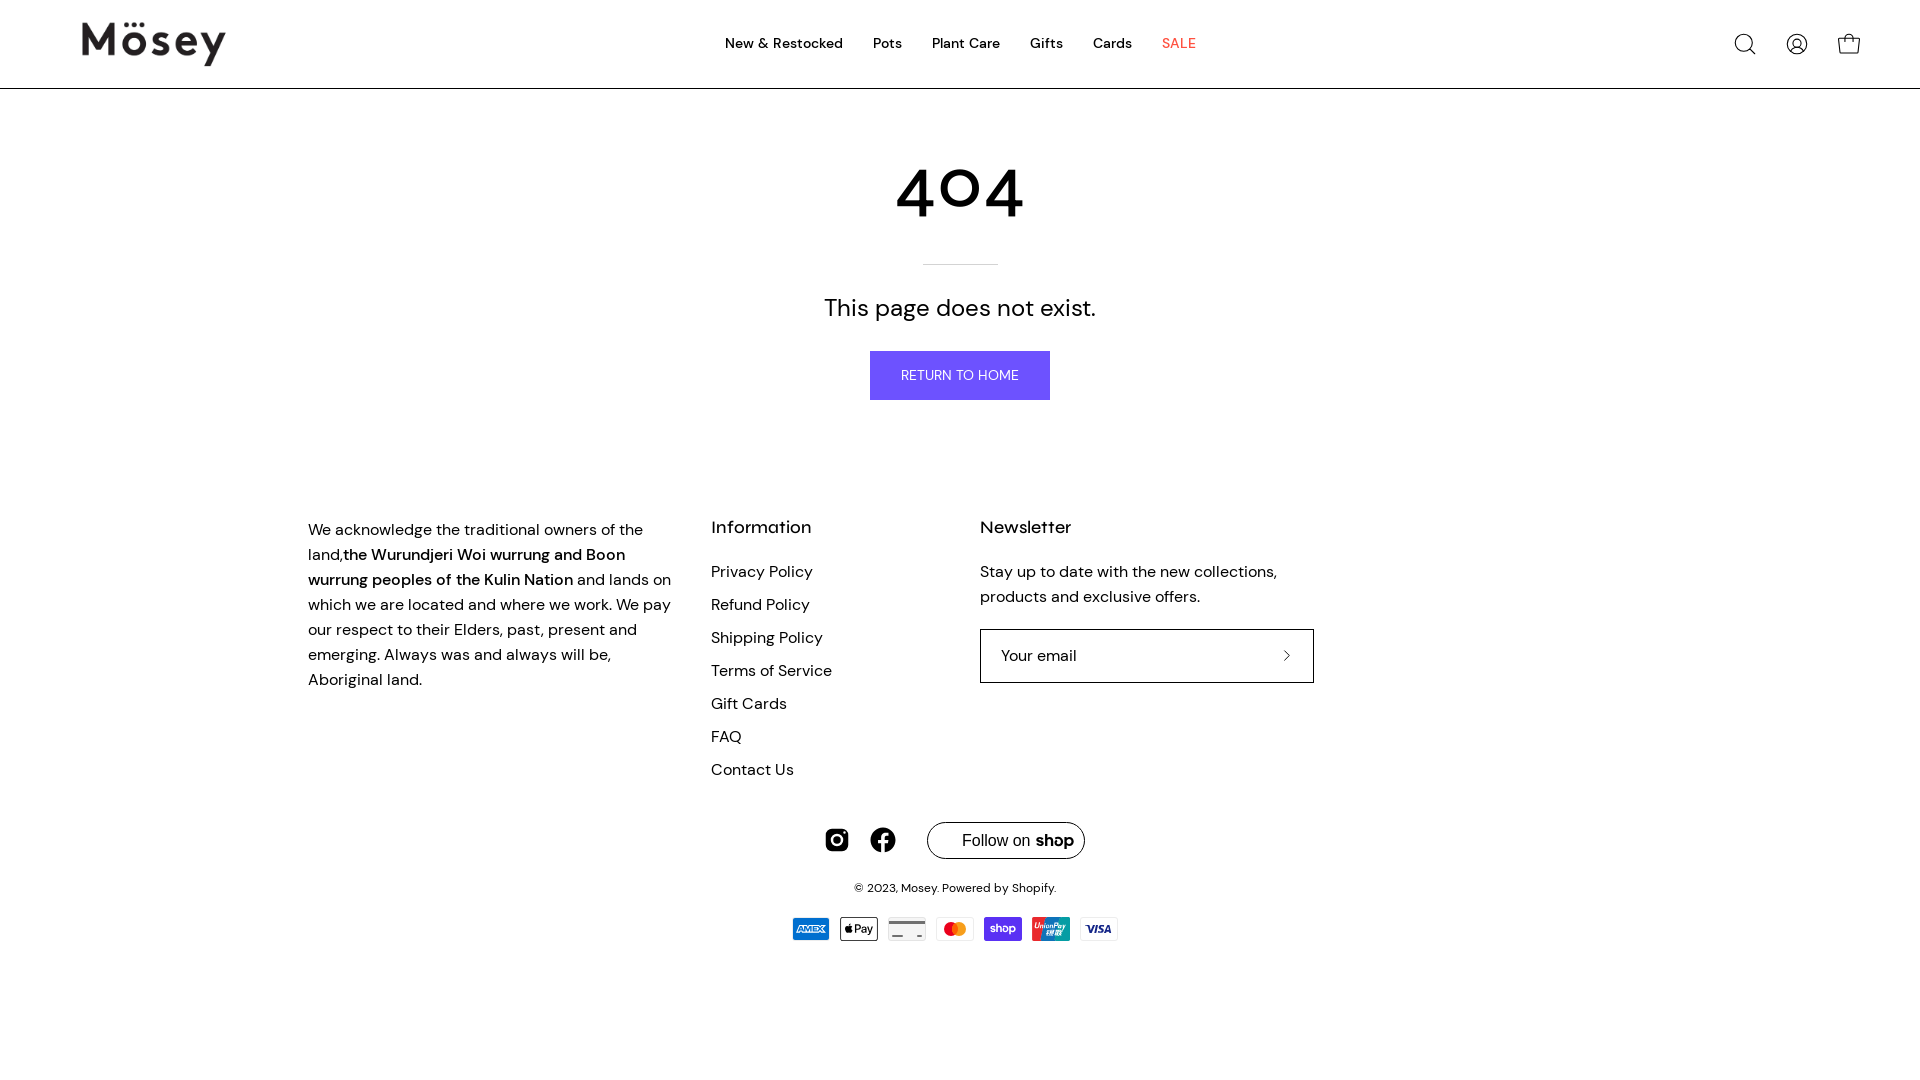  What do you see at coordinates (726, 736) in the screenshot?
I see `FAQ` at bounding box center [726, 736].